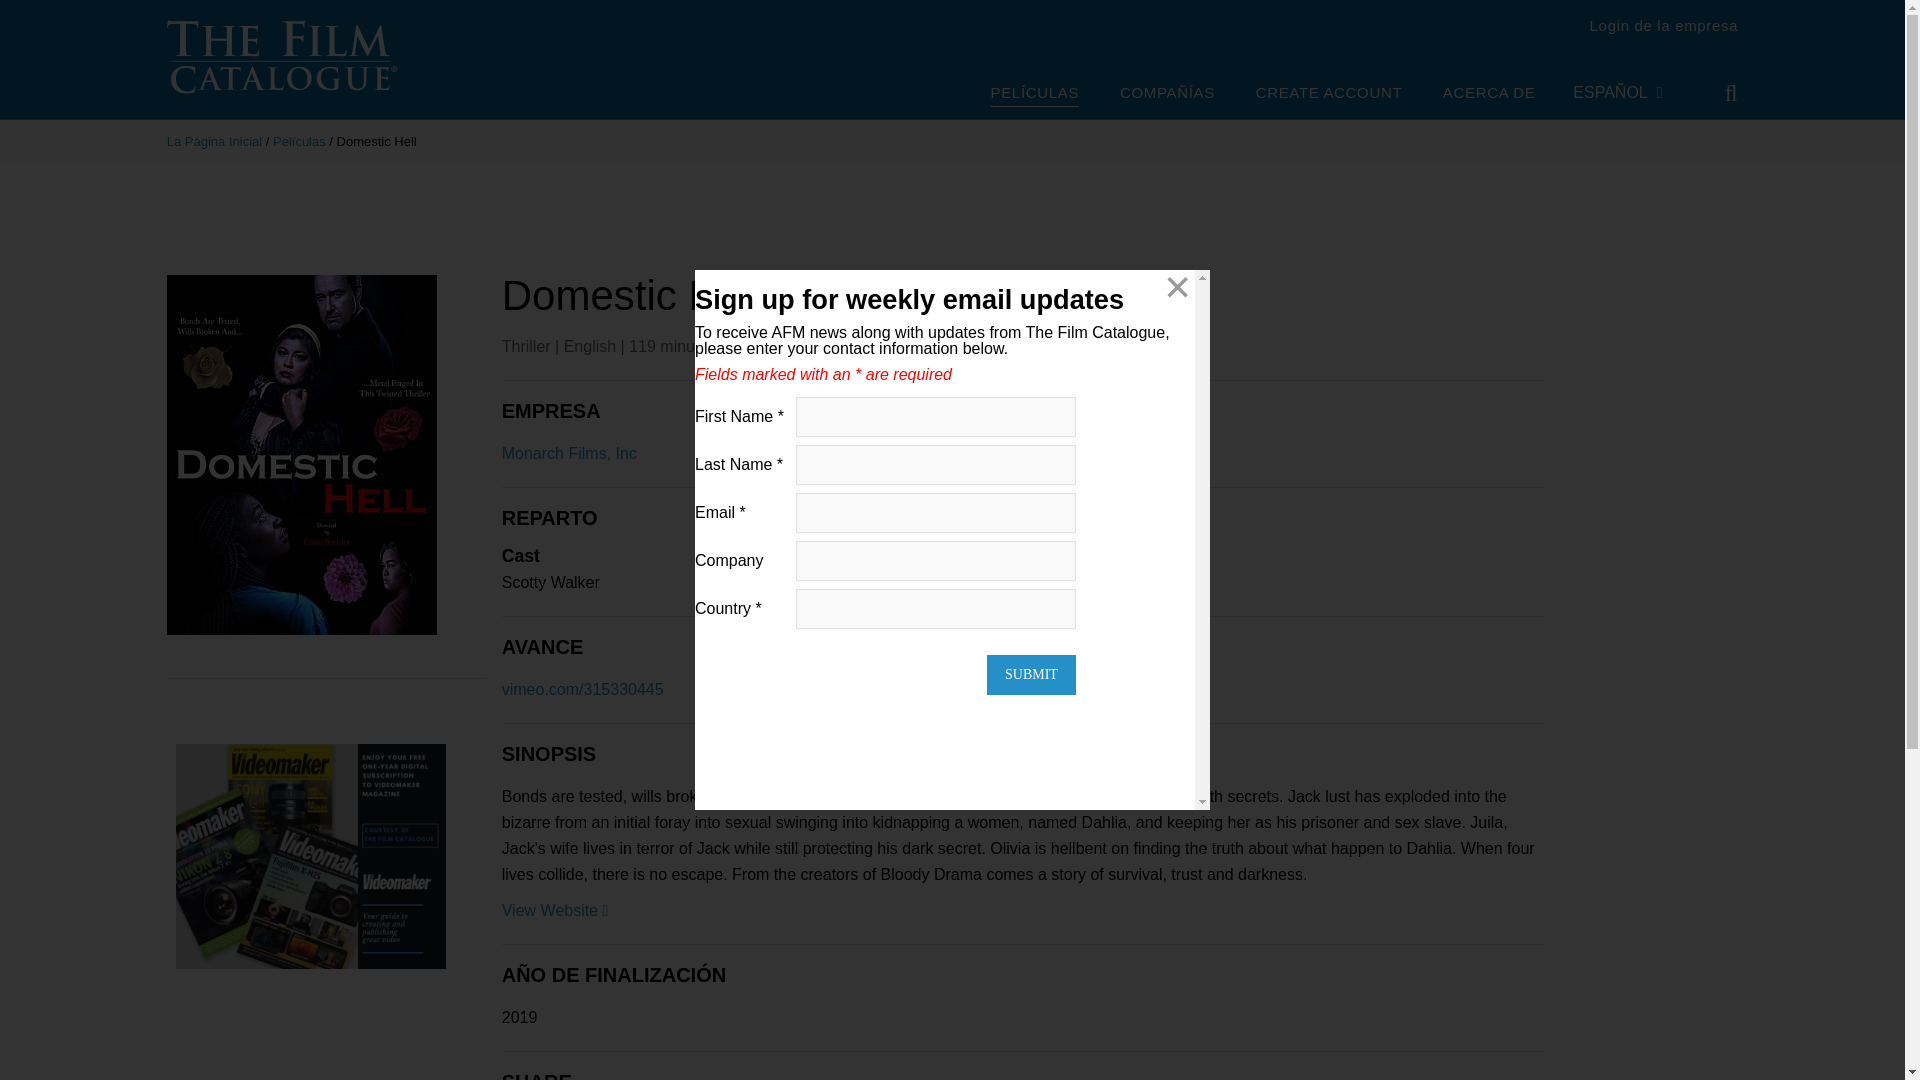 This screenshot has height=1080, width=1920. What do you see at coordinates (1717, 93) in the screenshot?
I see `GO` at bounding box center [1717, 93].